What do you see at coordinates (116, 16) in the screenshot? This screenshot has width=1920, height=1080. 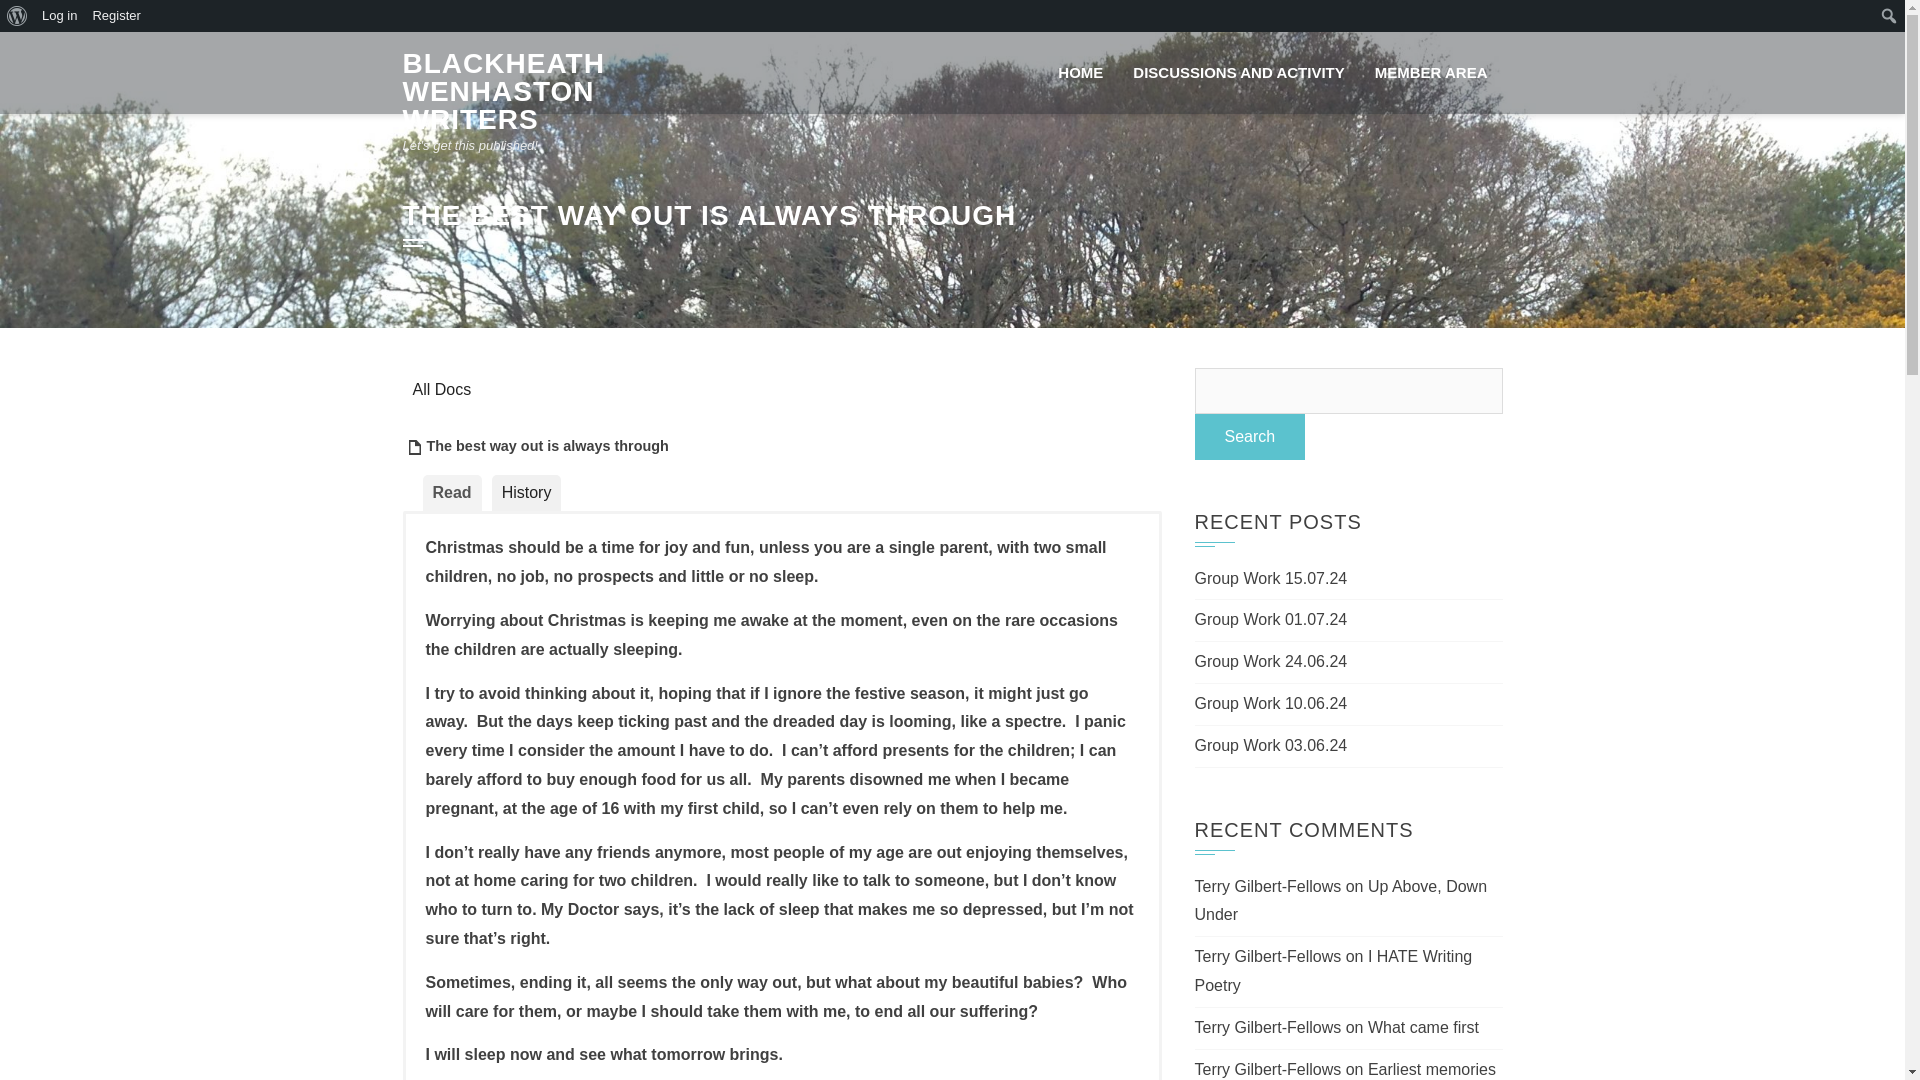 I see `Register` at bounding box center [116, 16].